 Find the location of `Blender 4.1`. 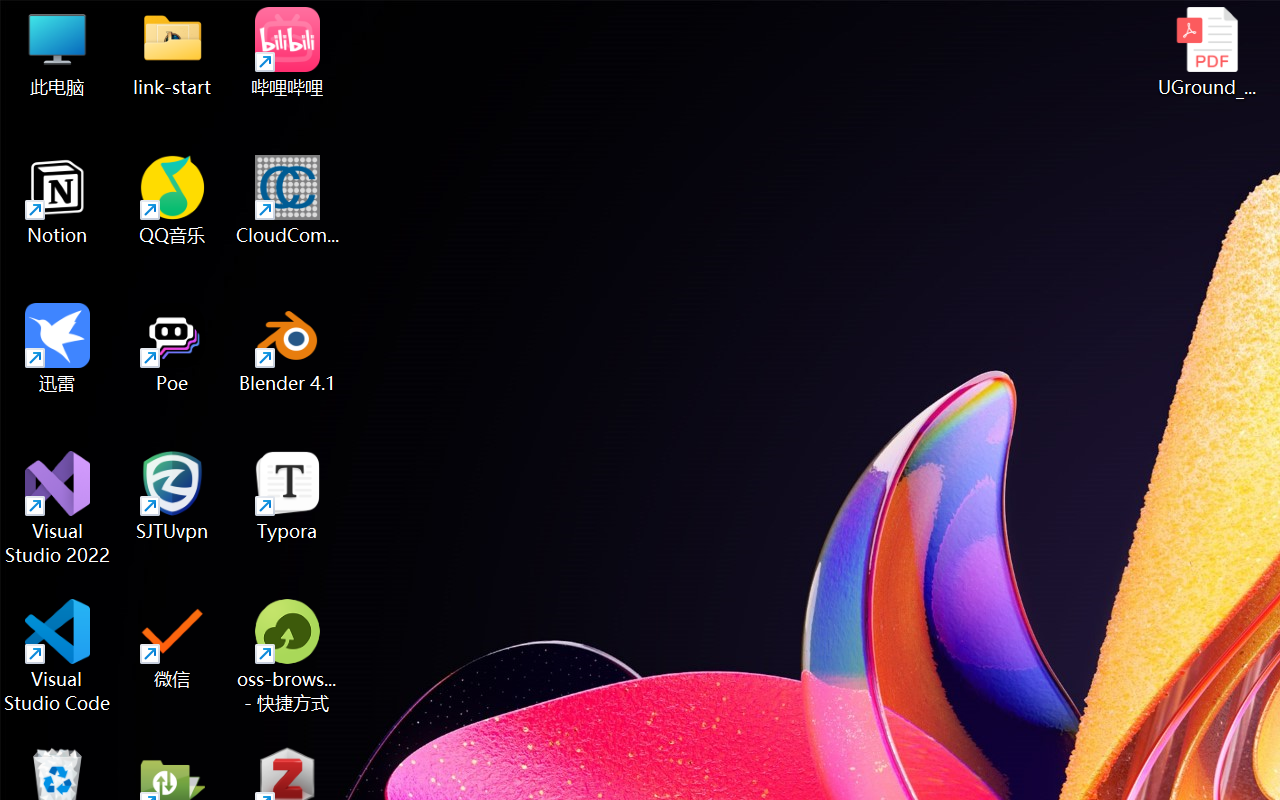

Blender 4.1 is located at coordinates (288, 348).